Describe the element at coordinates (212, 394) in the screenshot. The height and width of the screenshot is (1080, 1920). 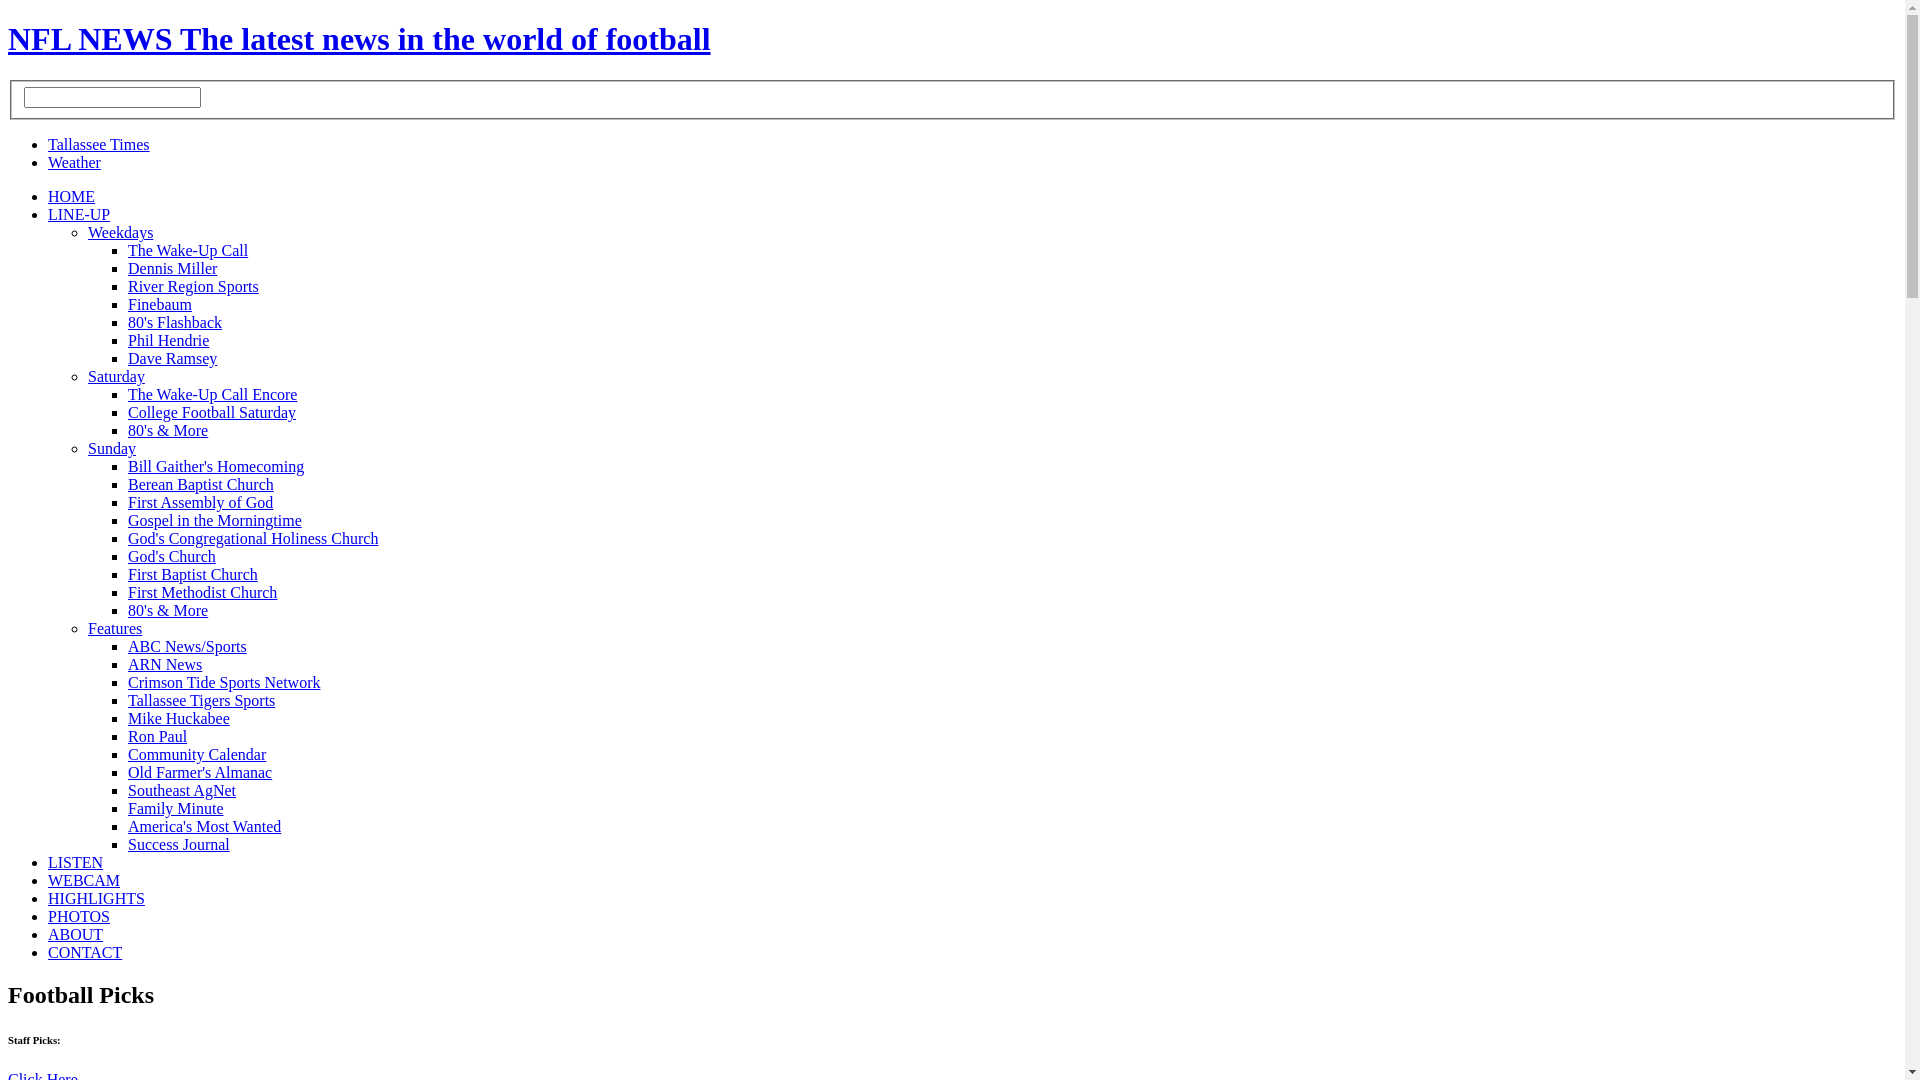
I see `The Wake-Up Call Encore` at that location.